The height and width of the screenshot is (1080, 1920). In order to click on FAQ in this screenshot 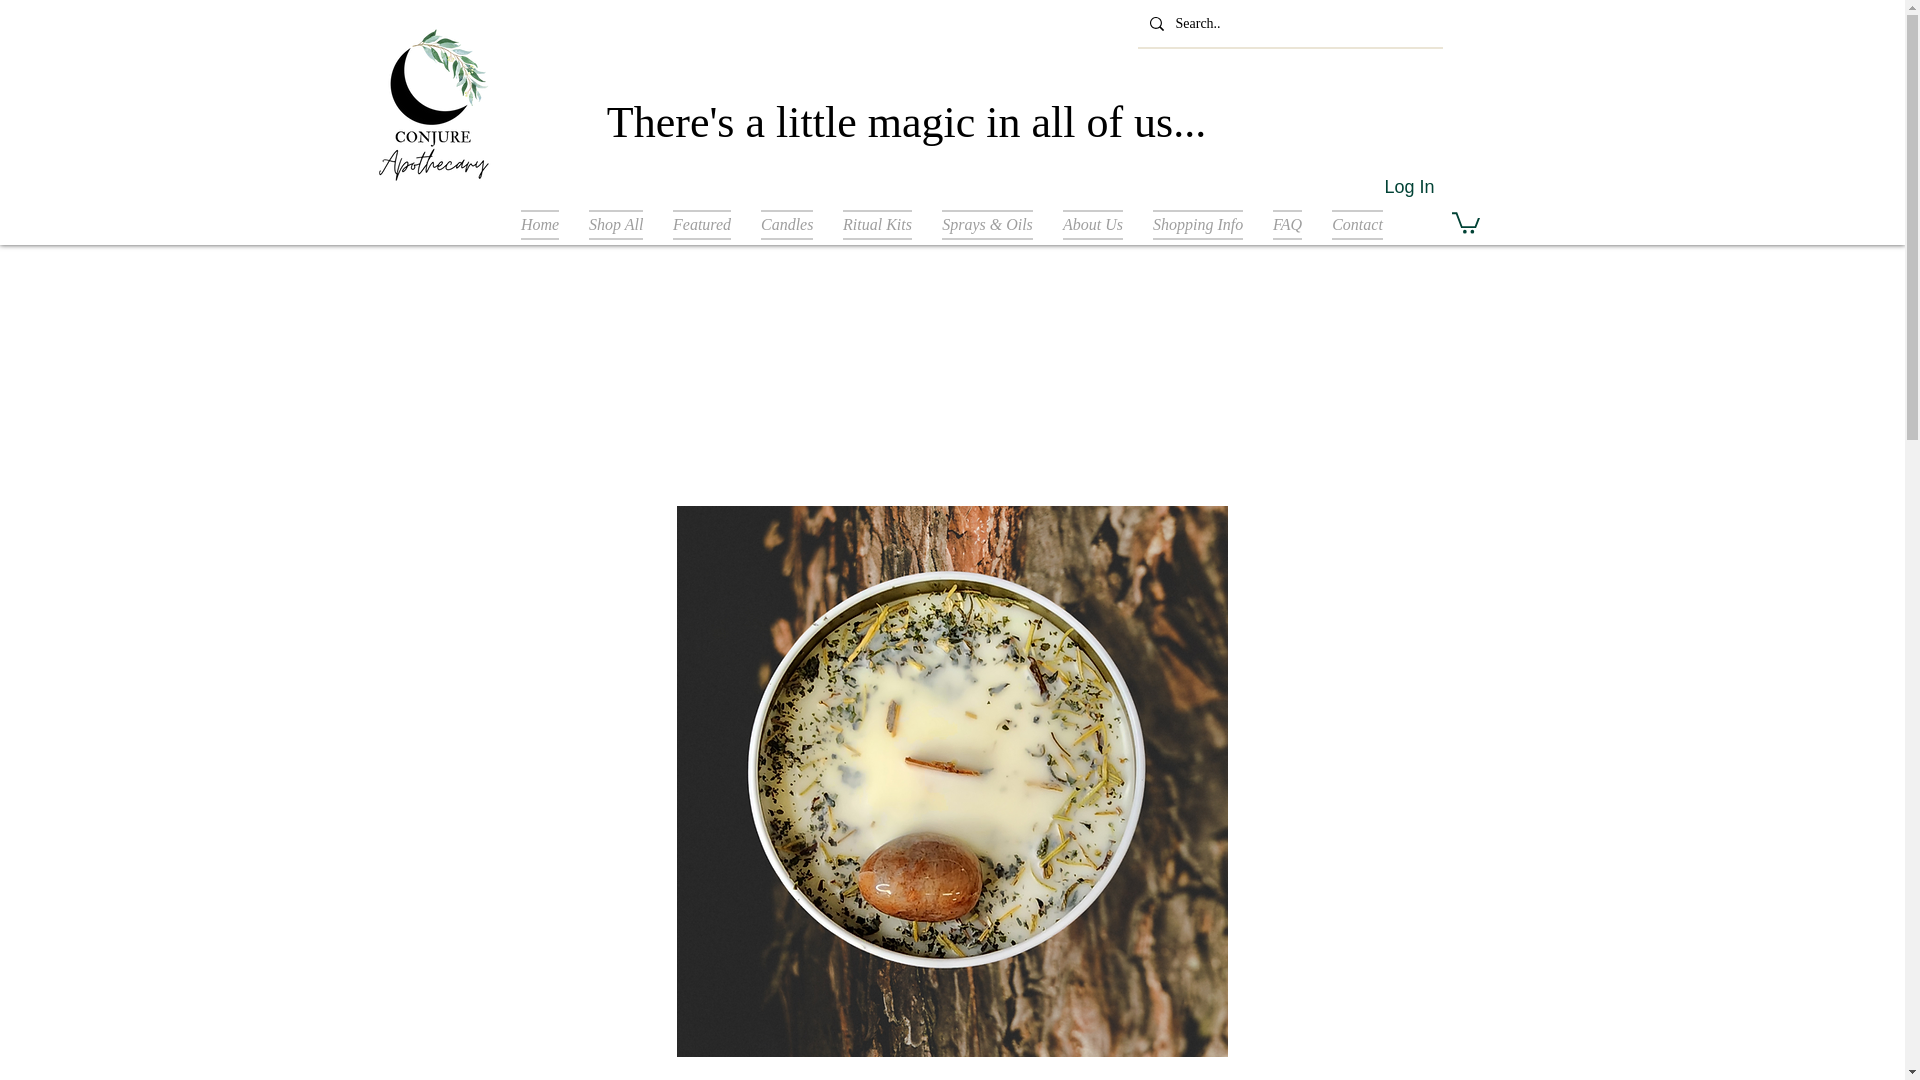, I will do `click(1287, 224)`.